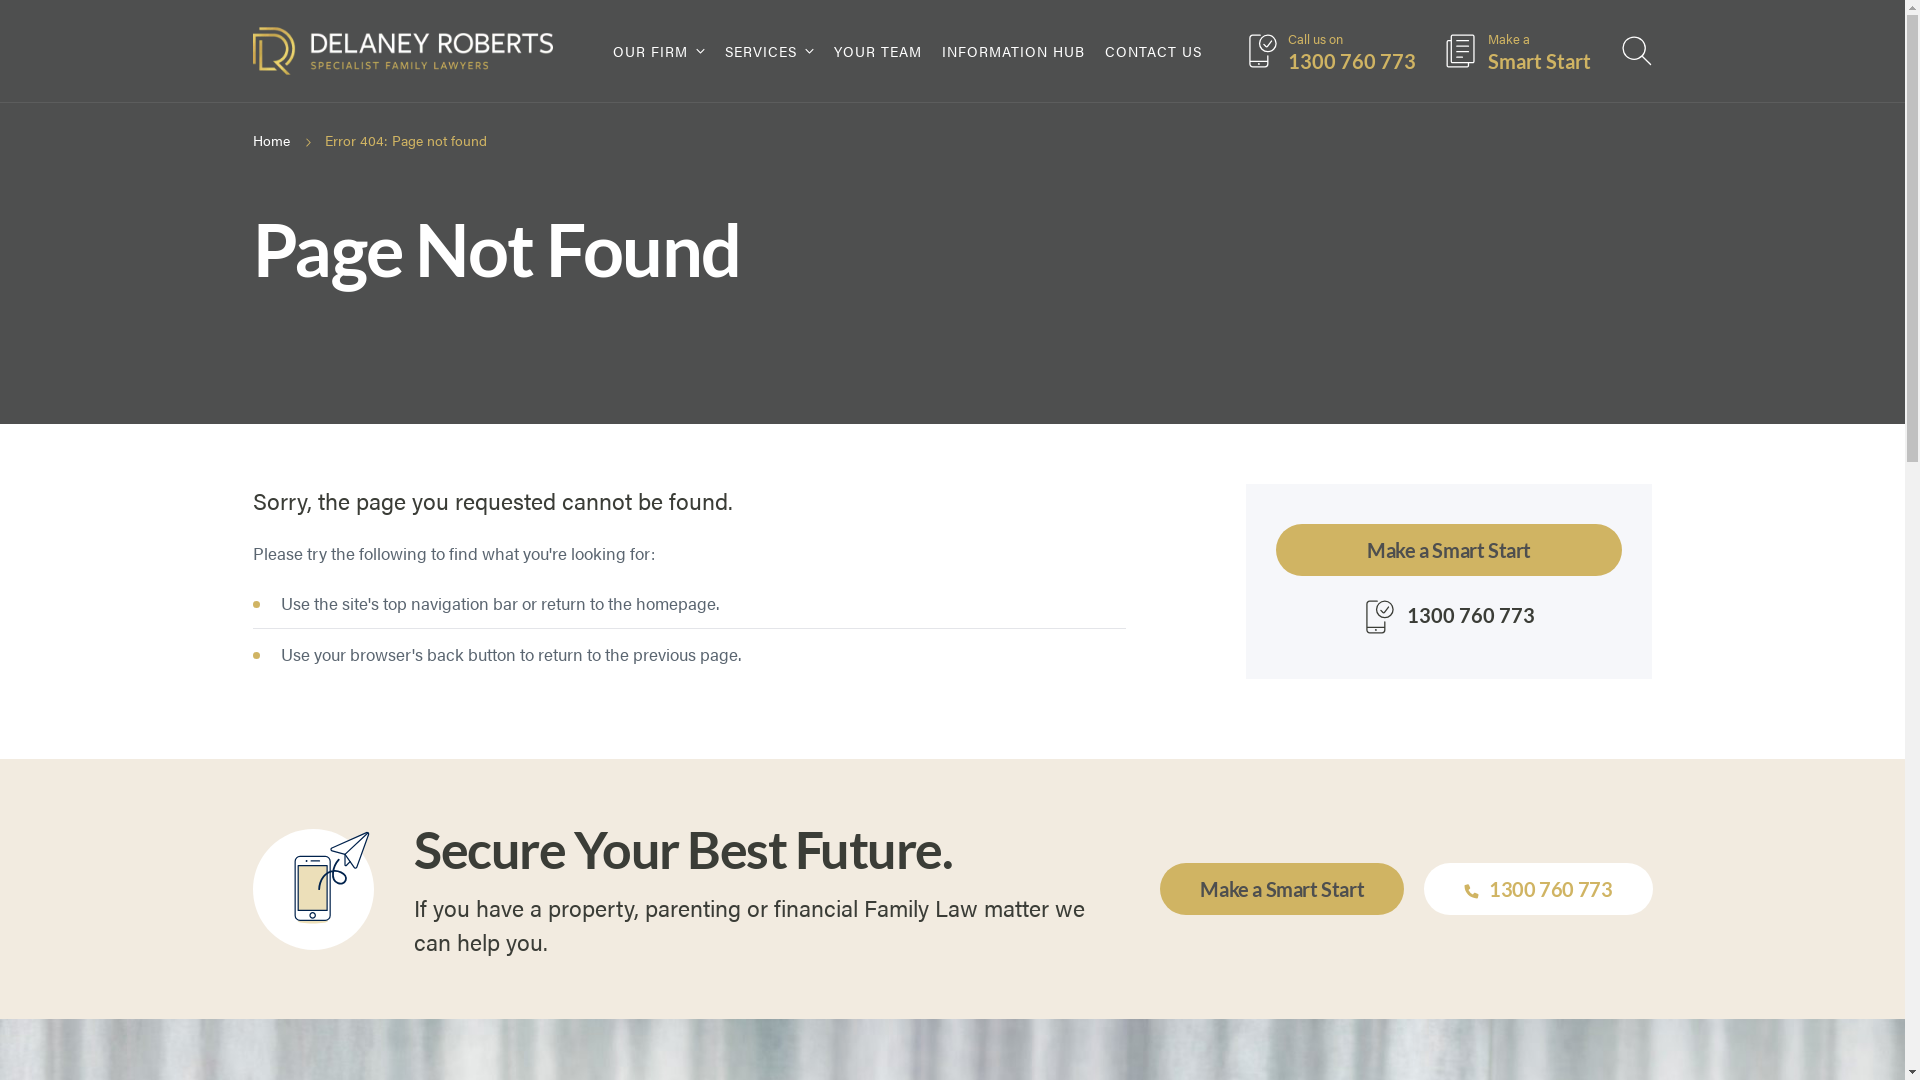  Describe the element at coordinates (1449, 617) in the screenshot. I see `1300 760 773` at that location.